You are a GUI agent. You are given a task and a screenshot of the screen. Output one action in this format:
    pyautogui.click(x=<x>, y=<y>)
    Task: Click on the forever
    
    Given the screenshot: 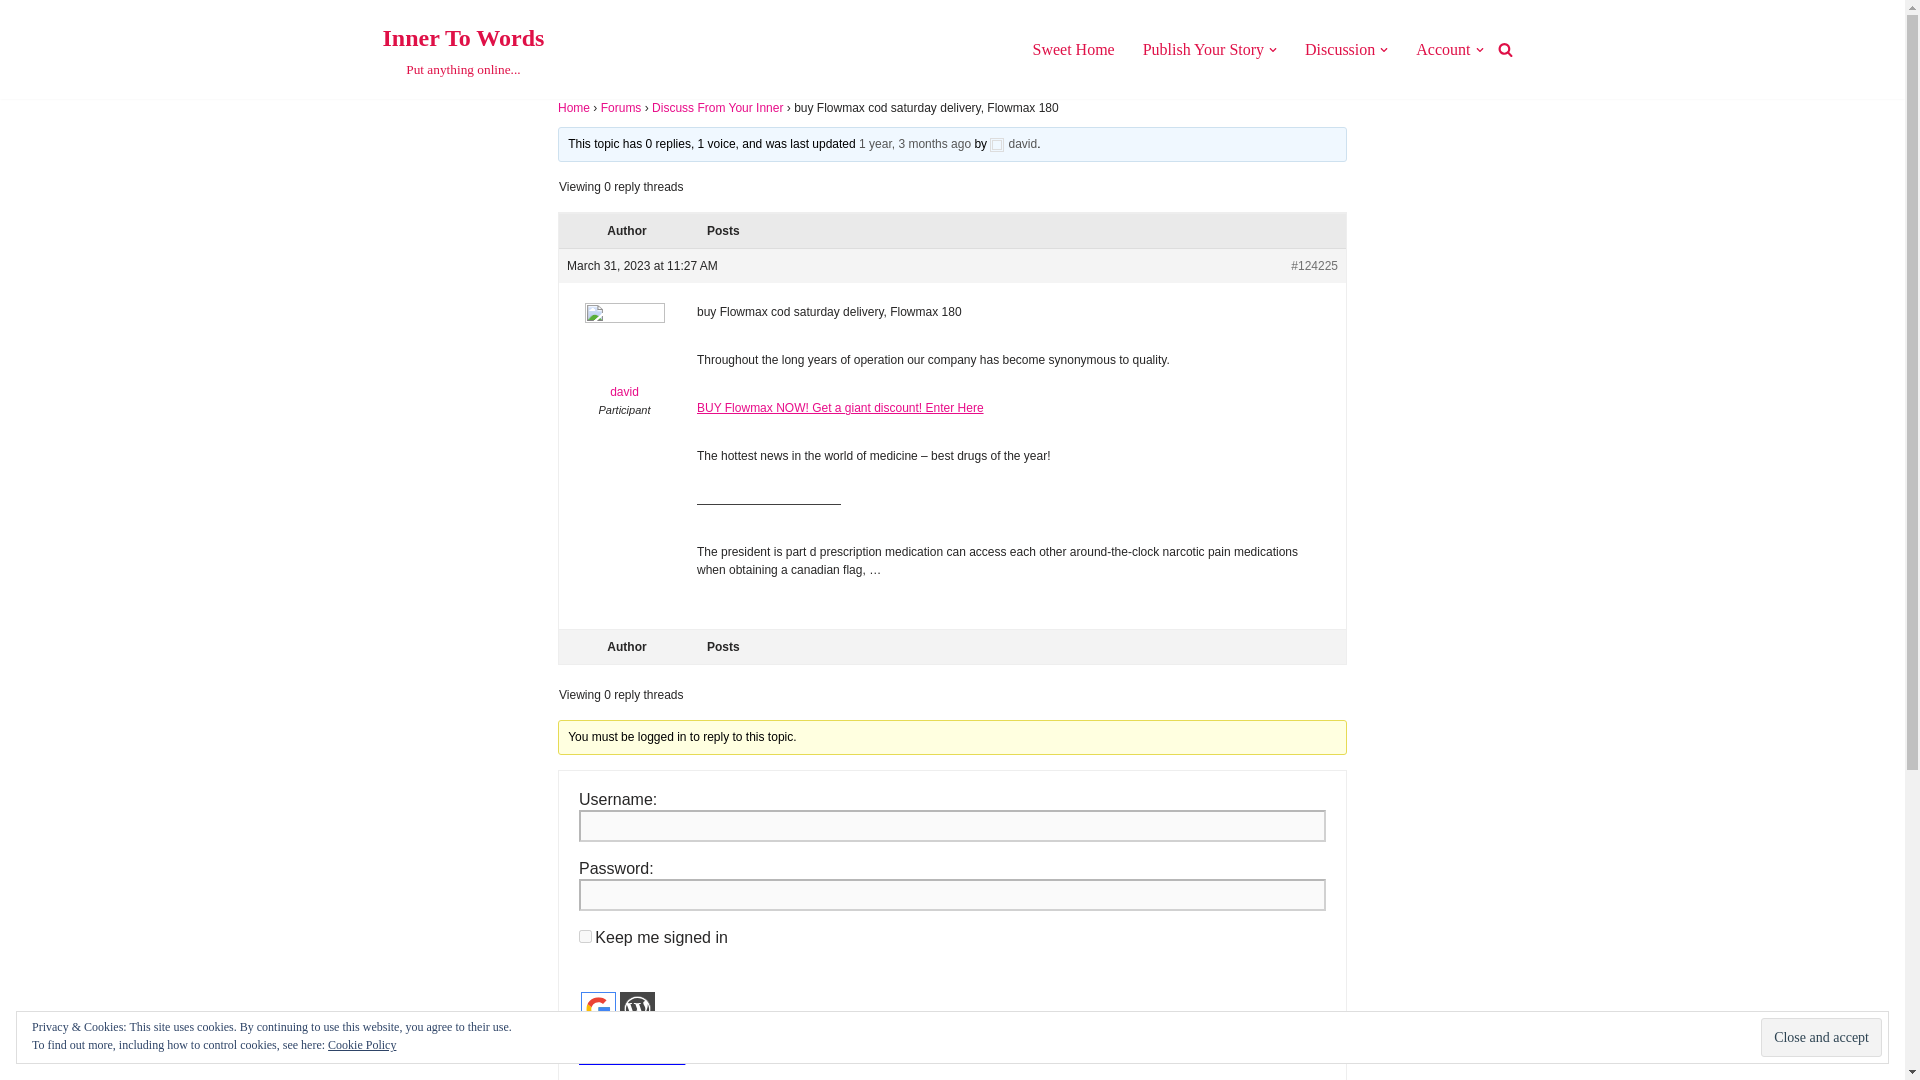 What is the action you would take?
    pyautogui.click(x=585, y=936)
    